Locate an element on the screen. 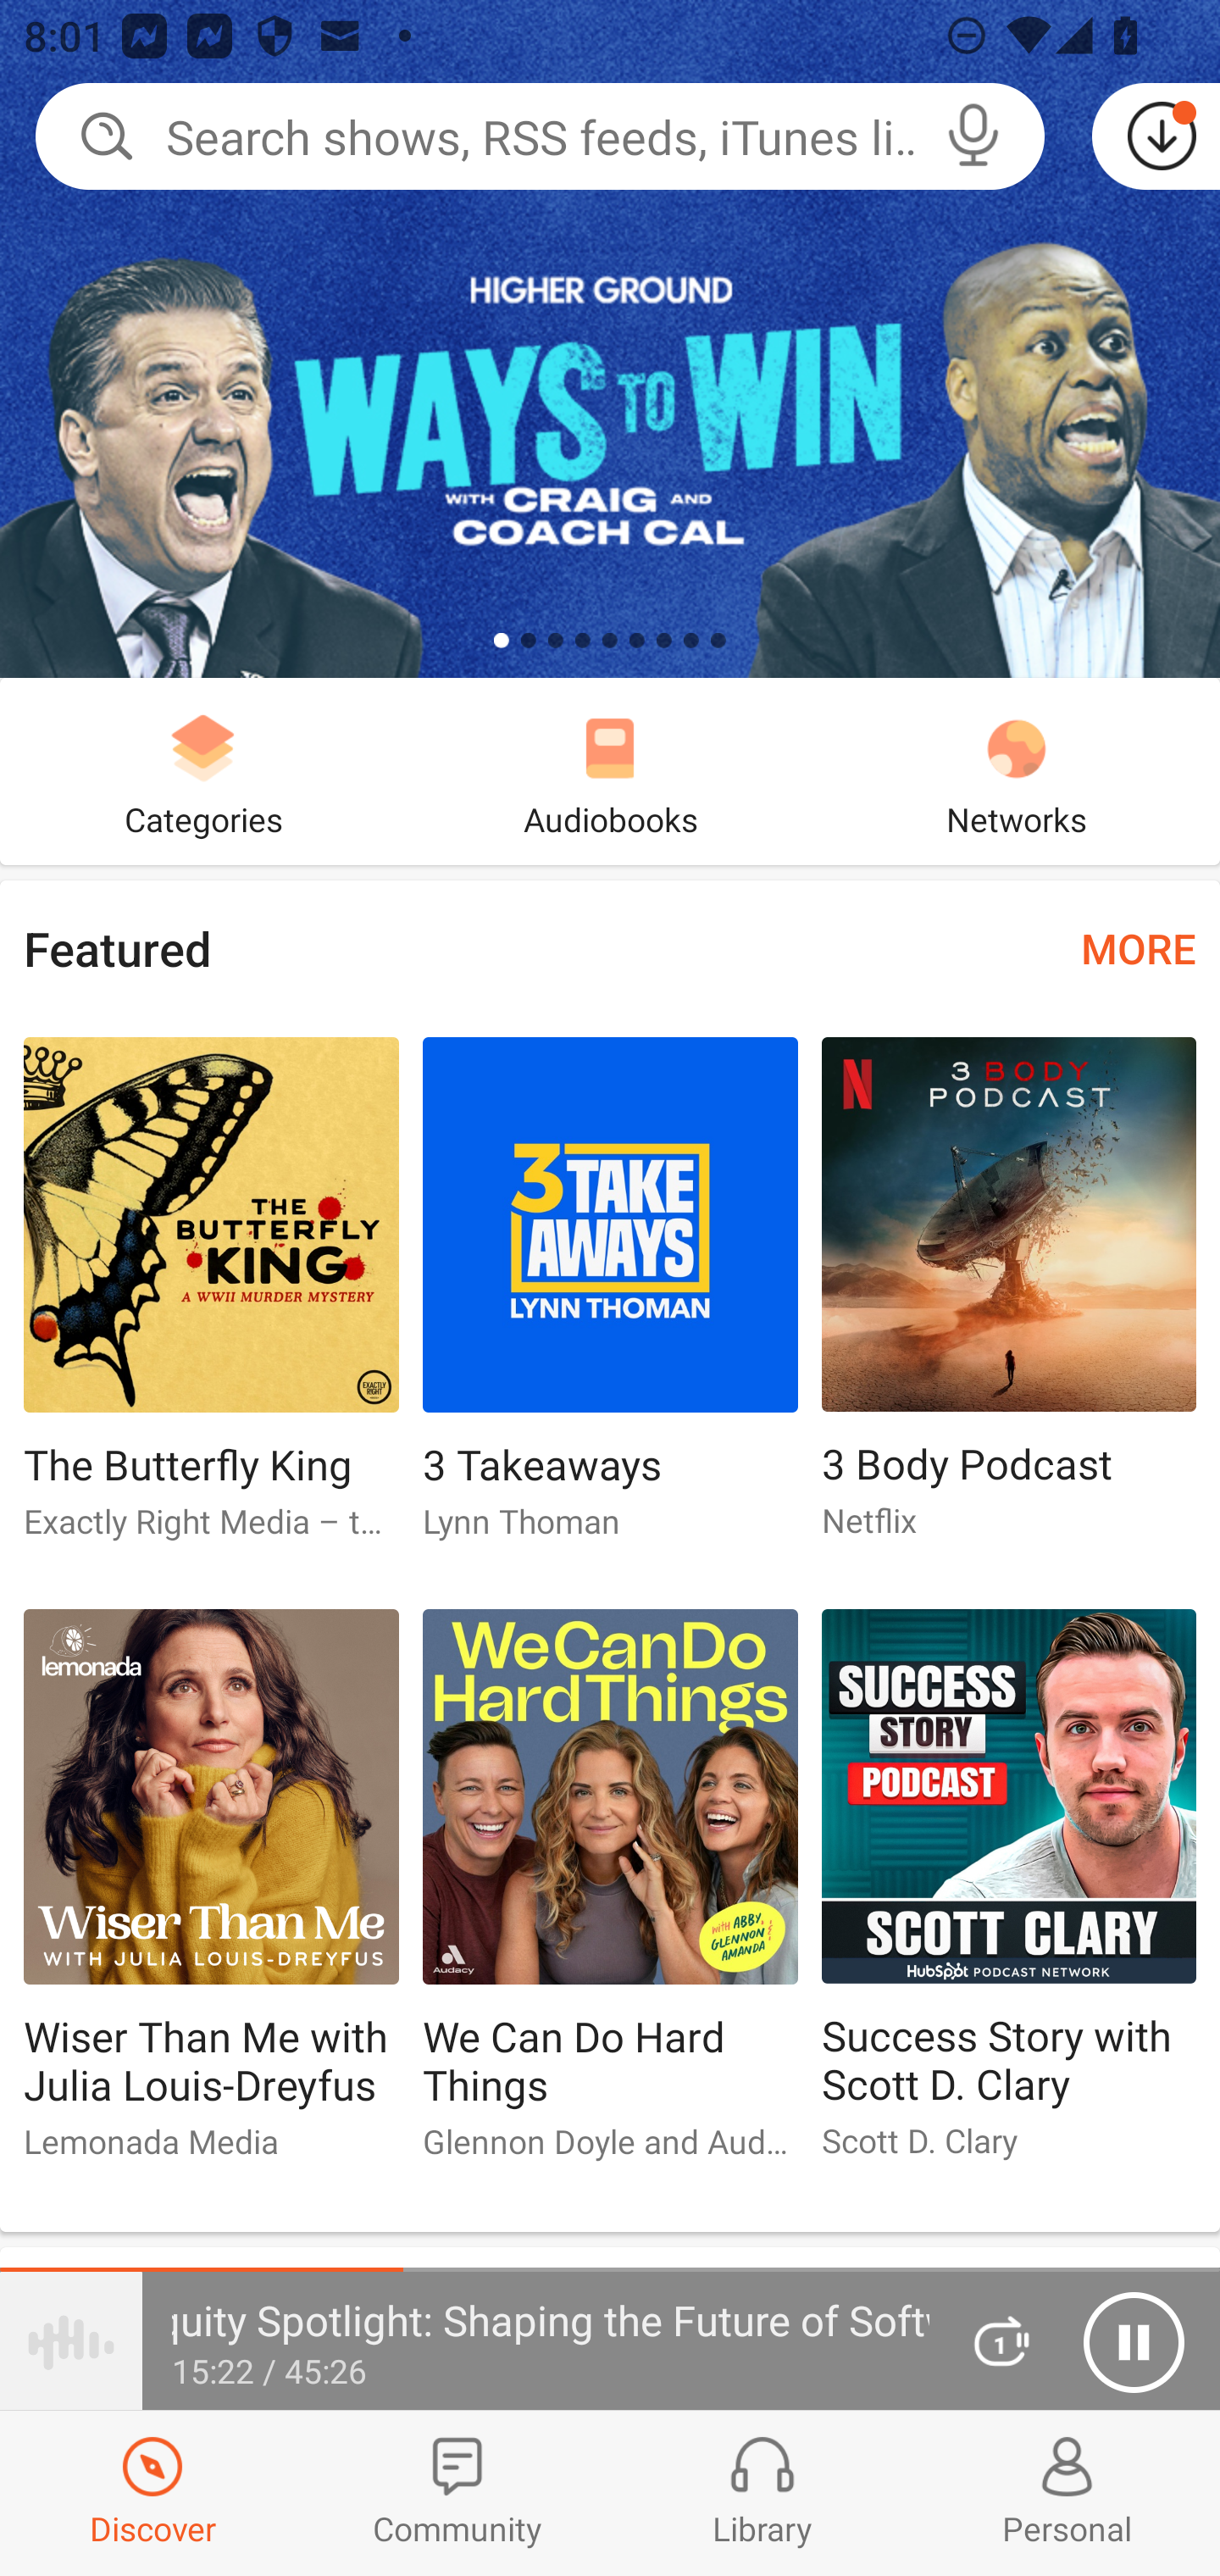 This screenshot has height=2576, width=1220. Categories is located at coordinates (203, 771).